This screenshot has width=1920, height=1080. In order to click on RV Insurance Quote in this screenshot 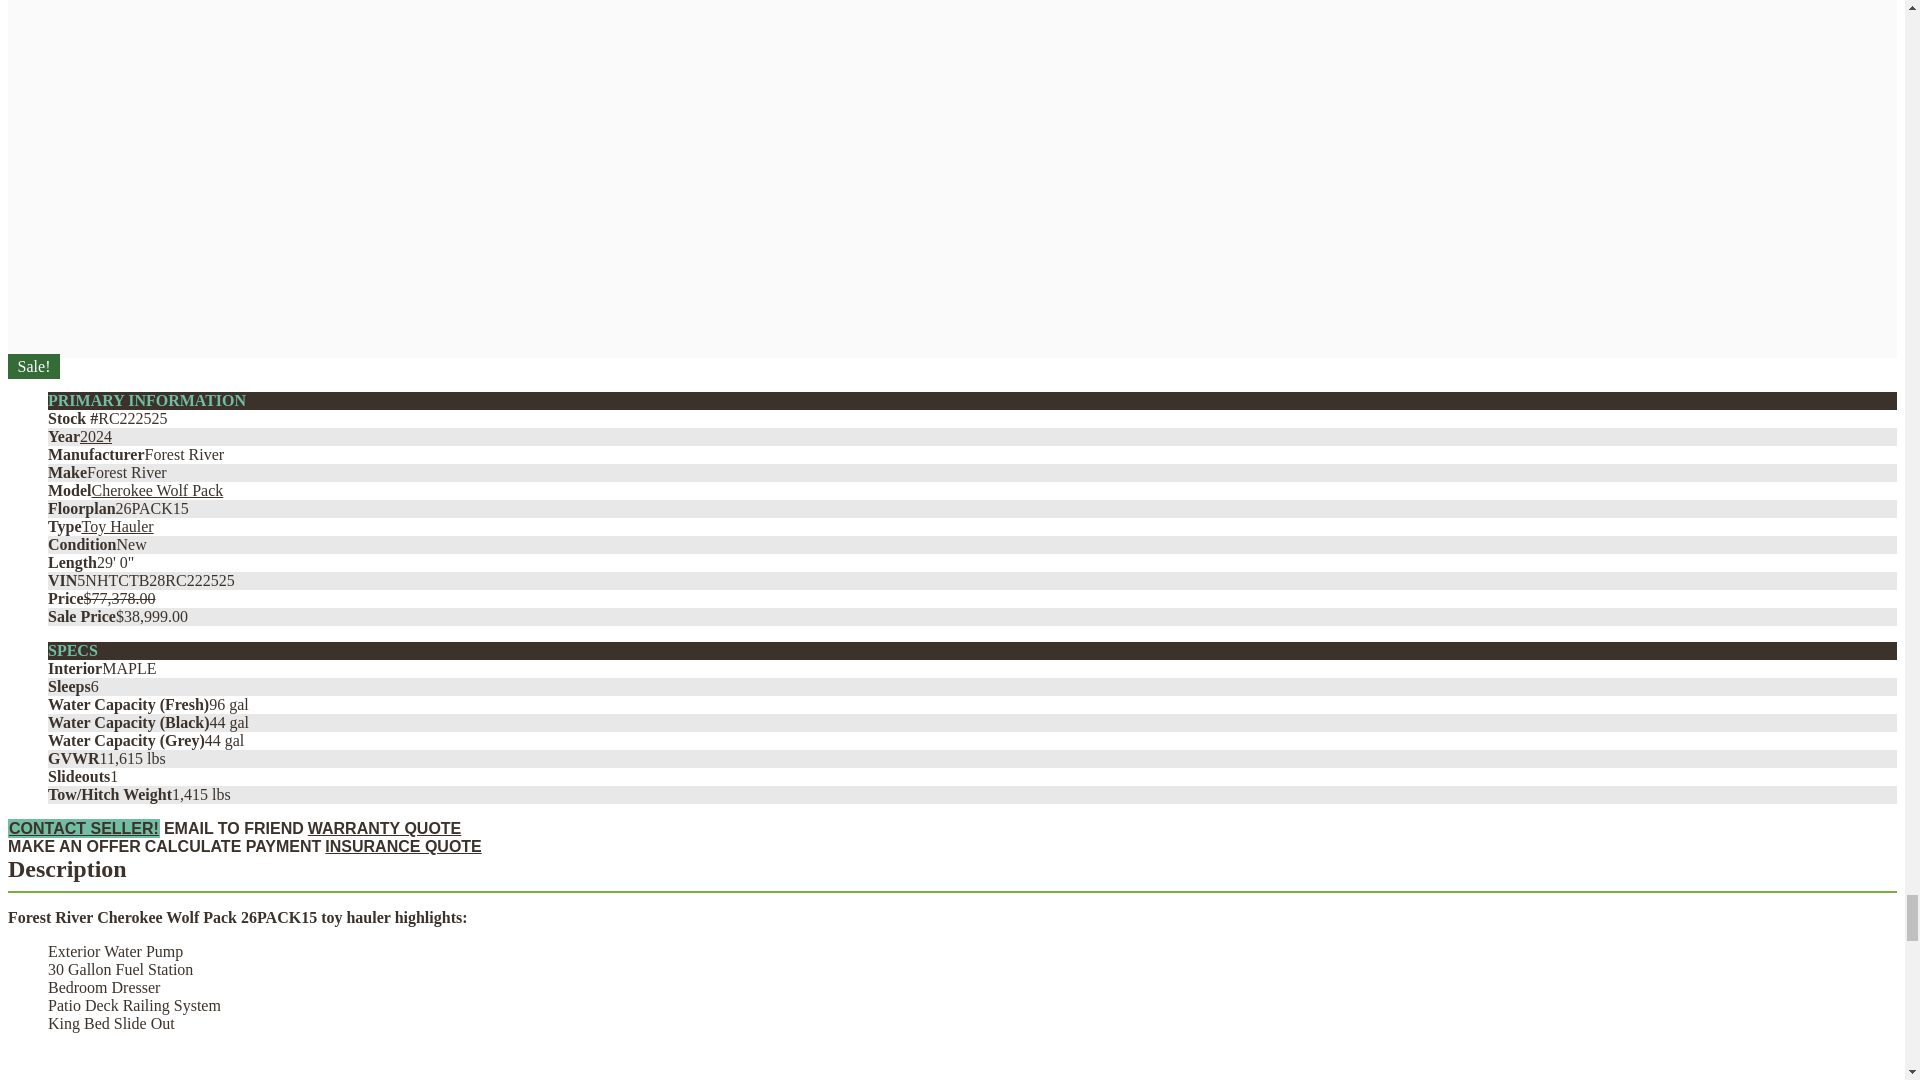, I will do `click(402, 846)`.